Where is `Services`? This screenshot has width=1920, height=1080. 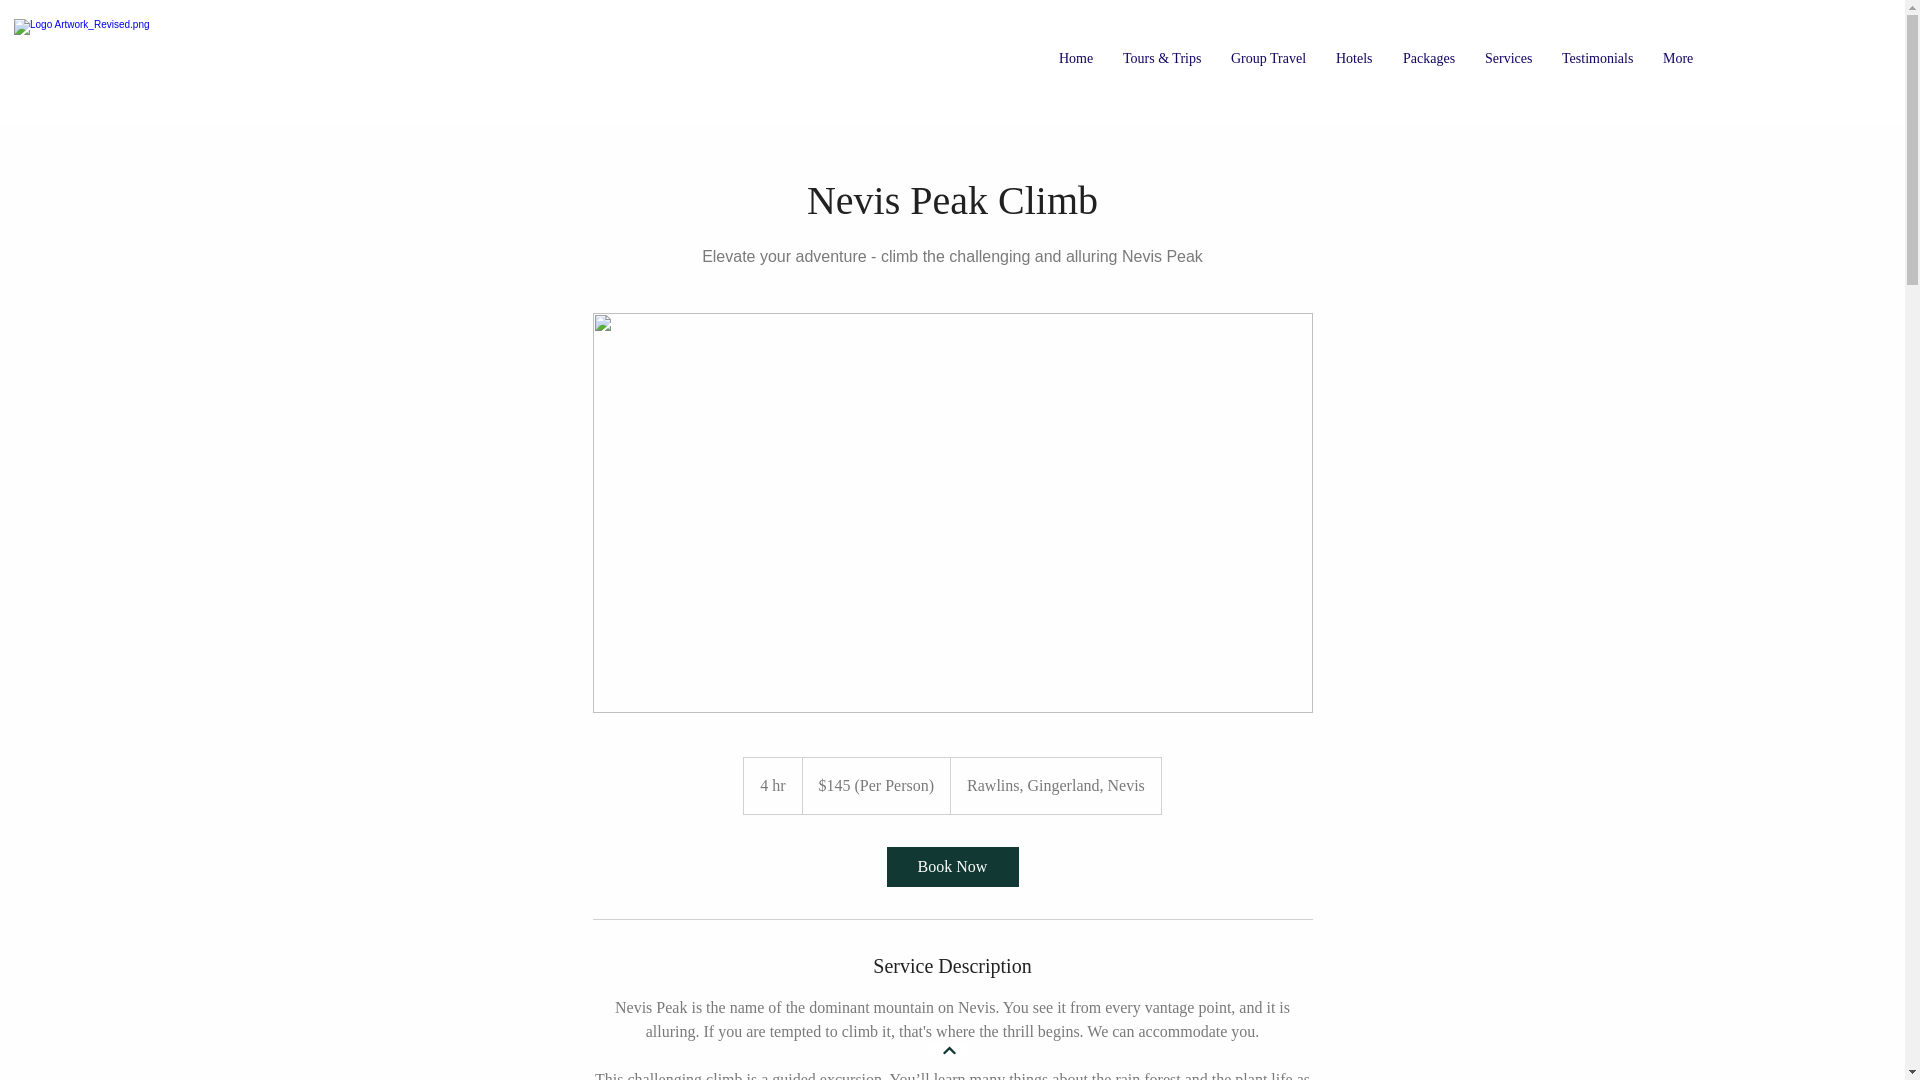 Services is located at coordinates (1508, 58).